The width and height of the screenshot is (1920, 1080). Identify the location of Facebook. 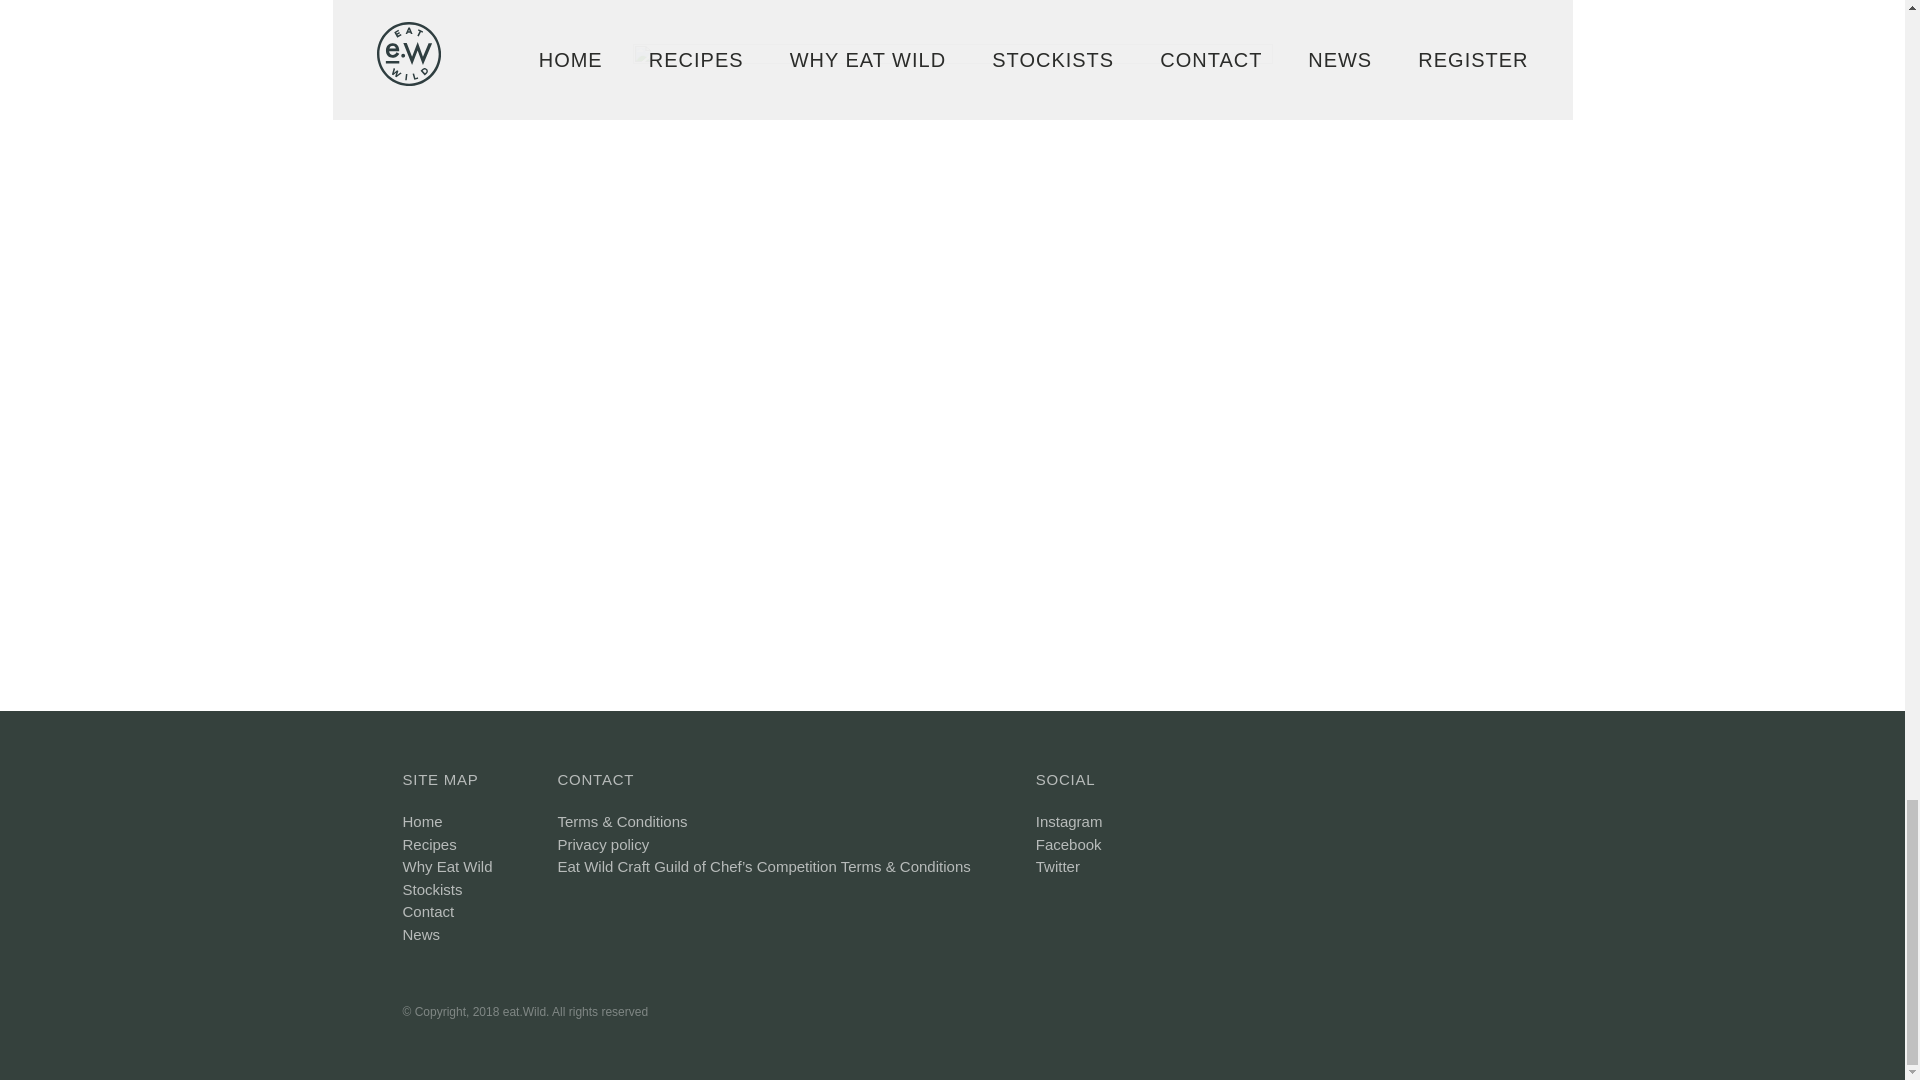
(1069, 844).